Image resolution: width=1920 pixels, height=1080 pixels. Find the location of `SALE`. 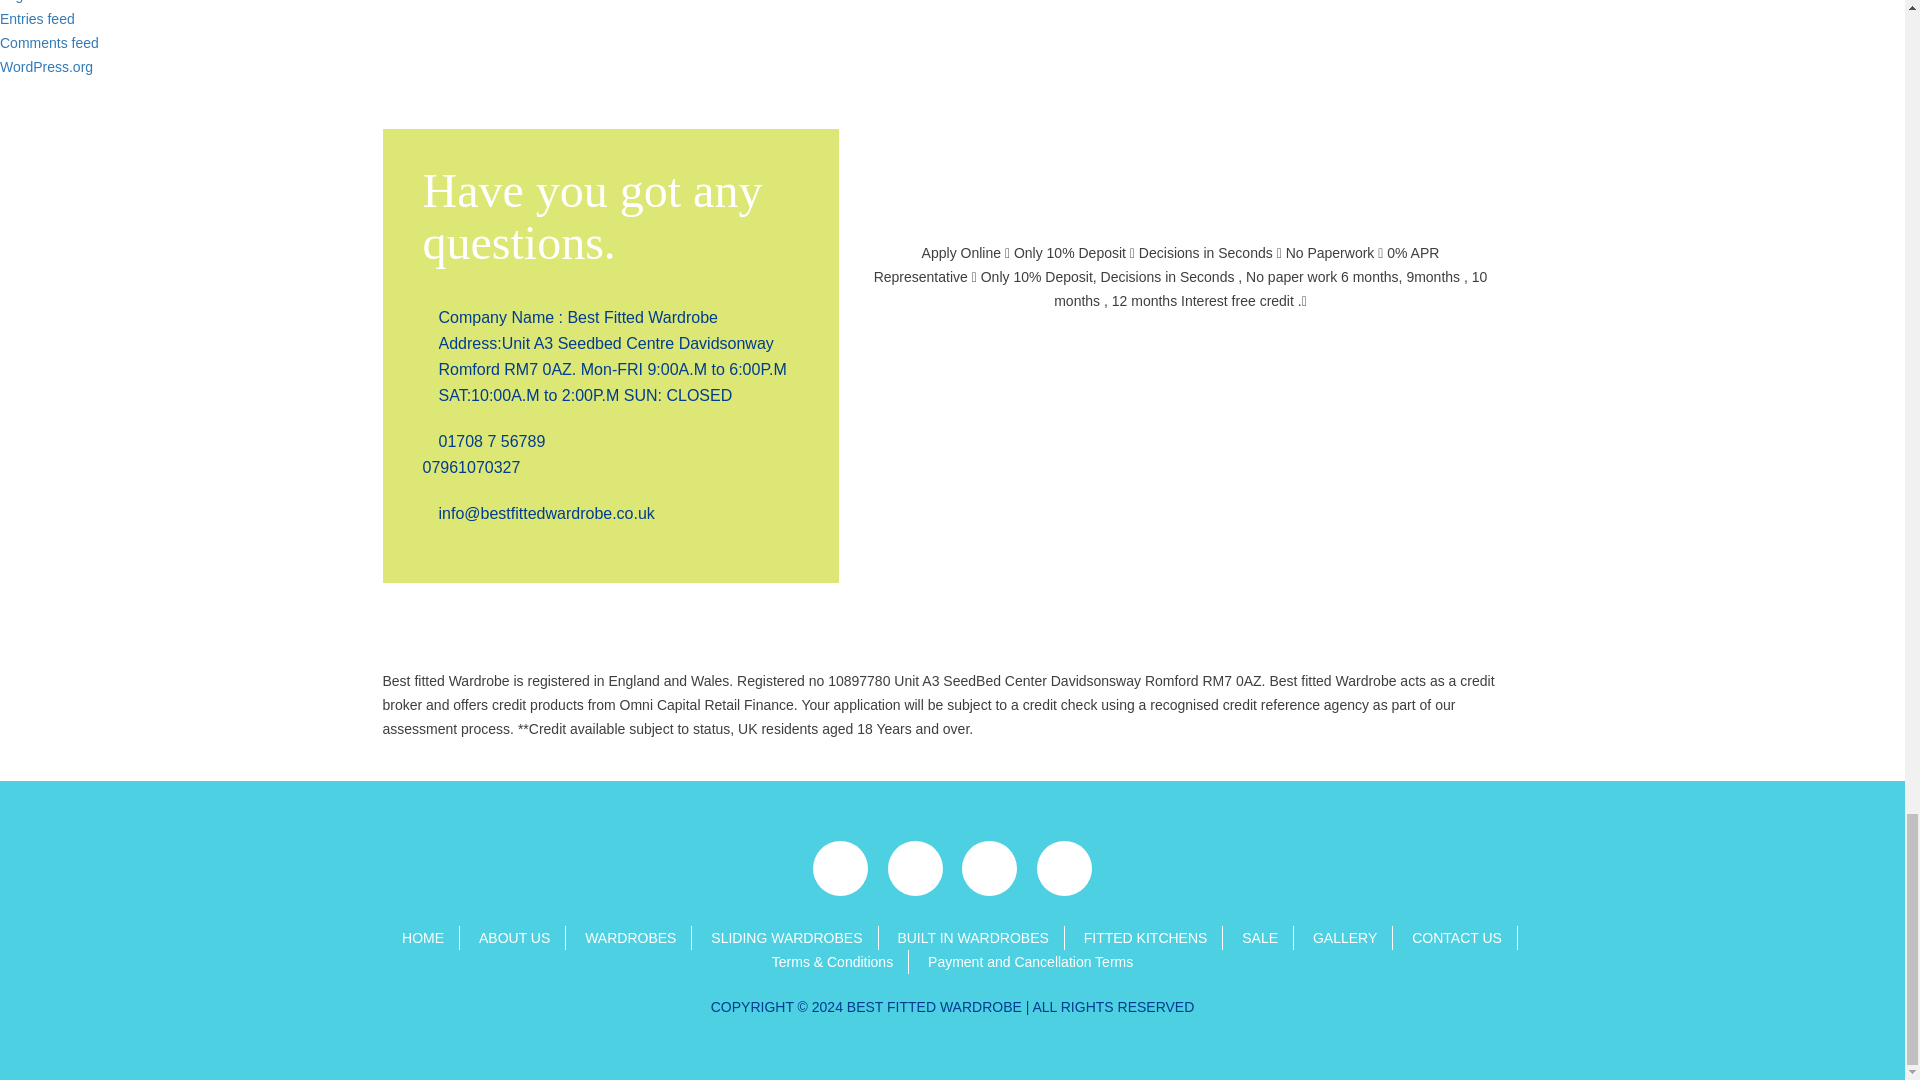

SALE is located at coordinates (1260, 938).